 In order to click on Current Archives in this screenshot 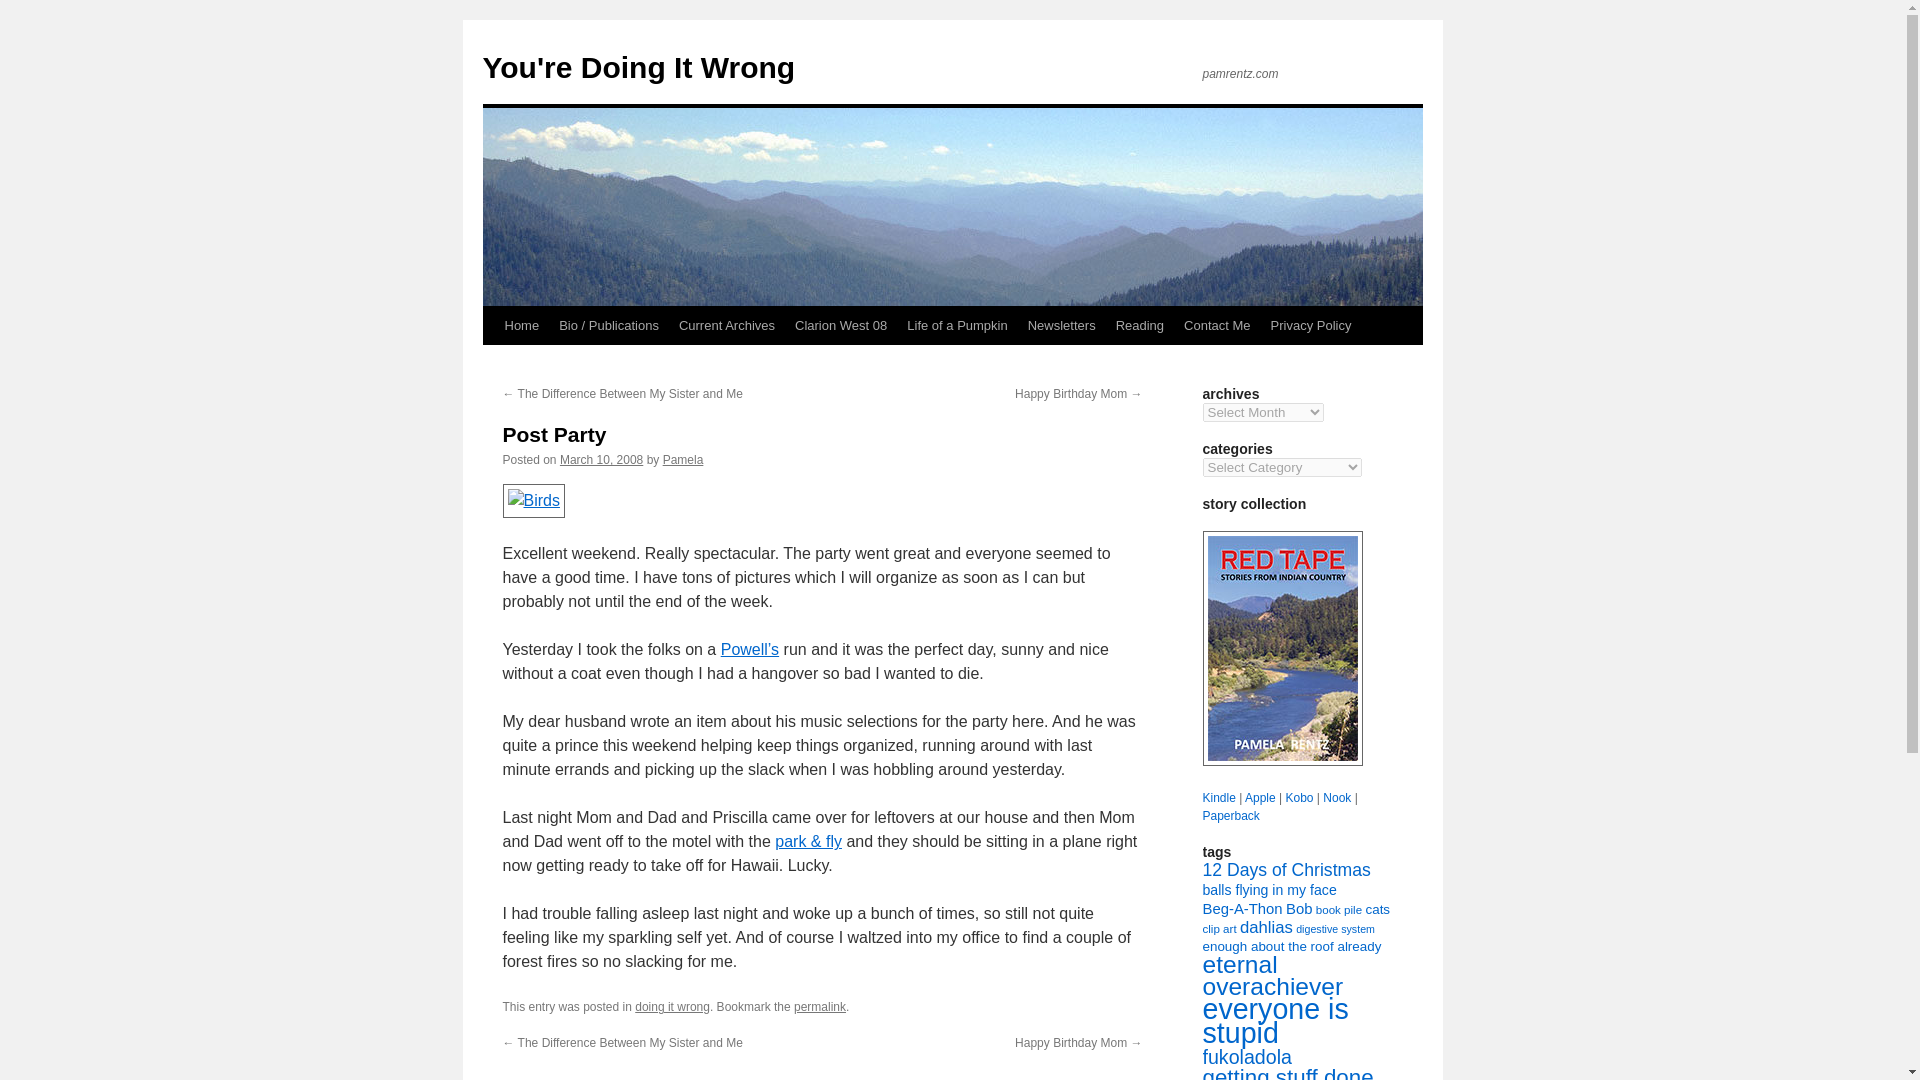, I will do `click(726, 325)`.